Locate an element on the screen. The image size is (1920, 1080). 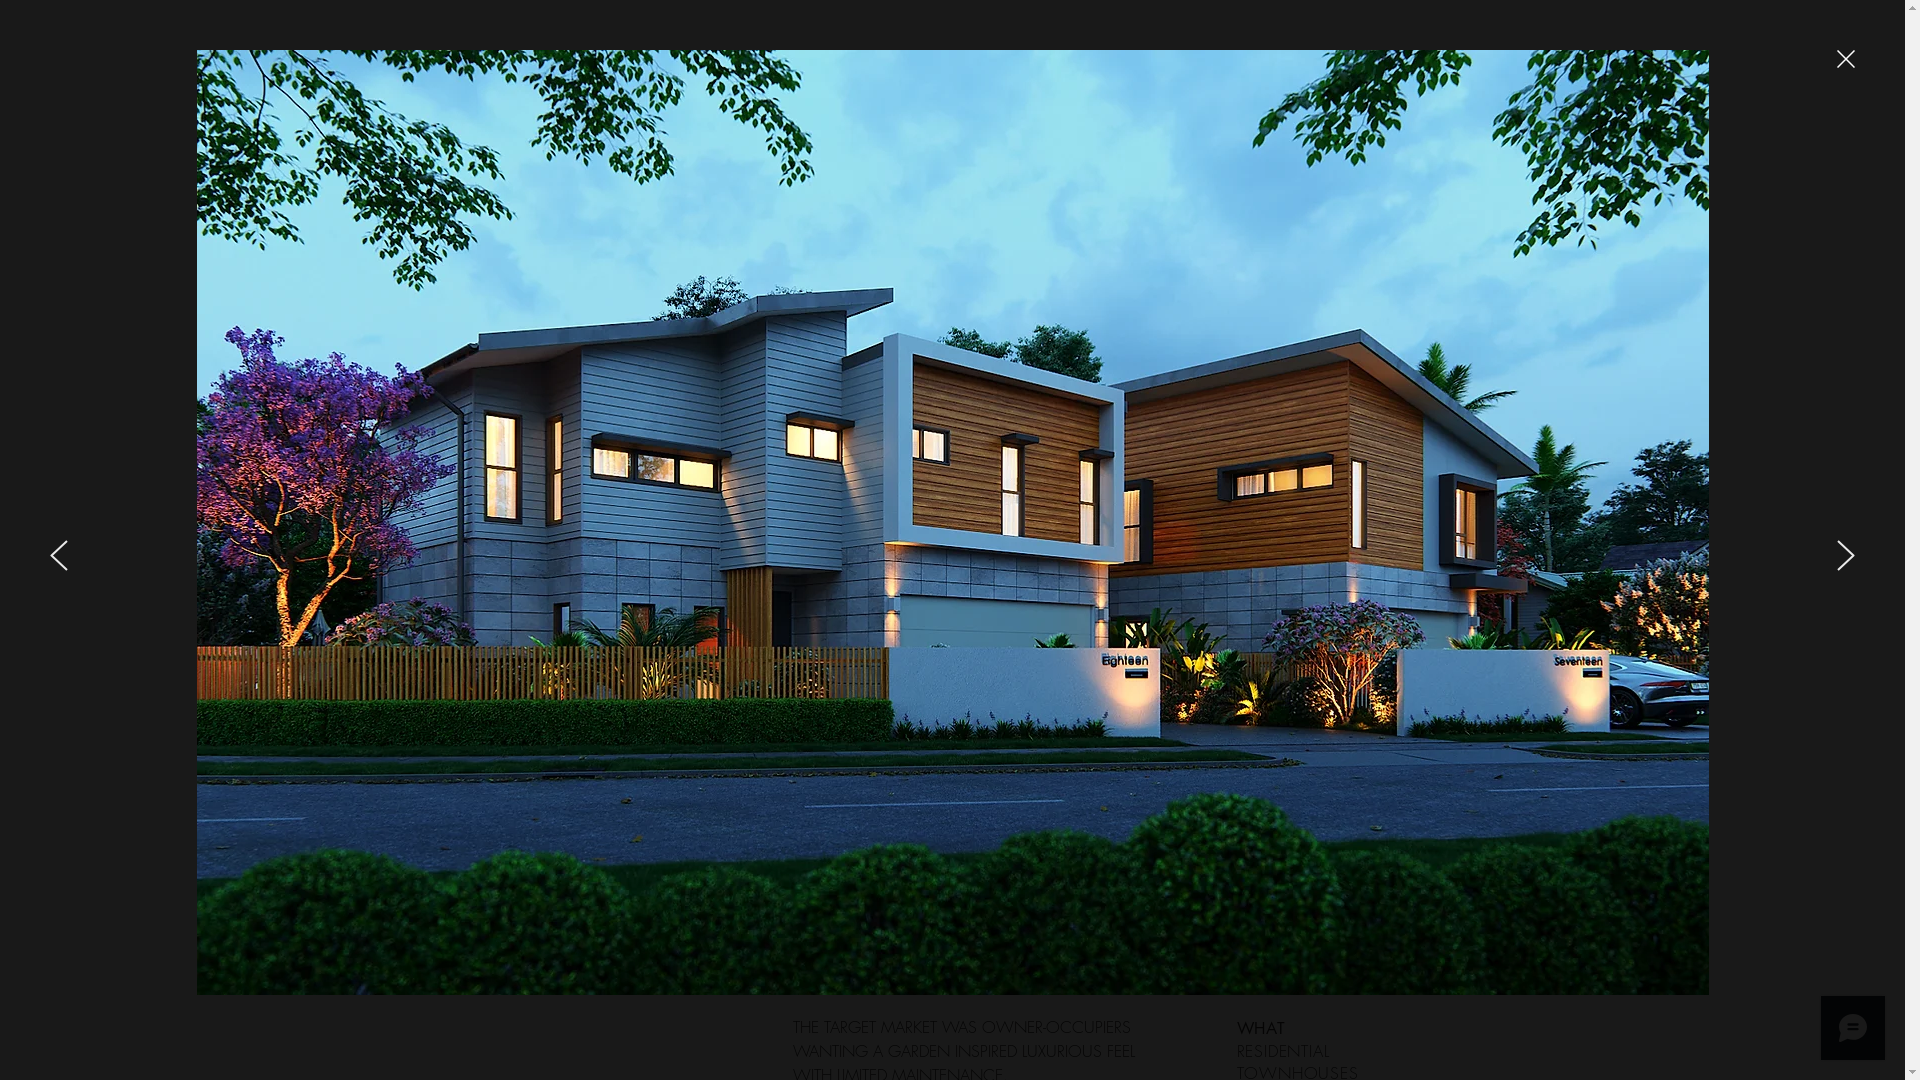
HOME is located at coordinates (584, 225).